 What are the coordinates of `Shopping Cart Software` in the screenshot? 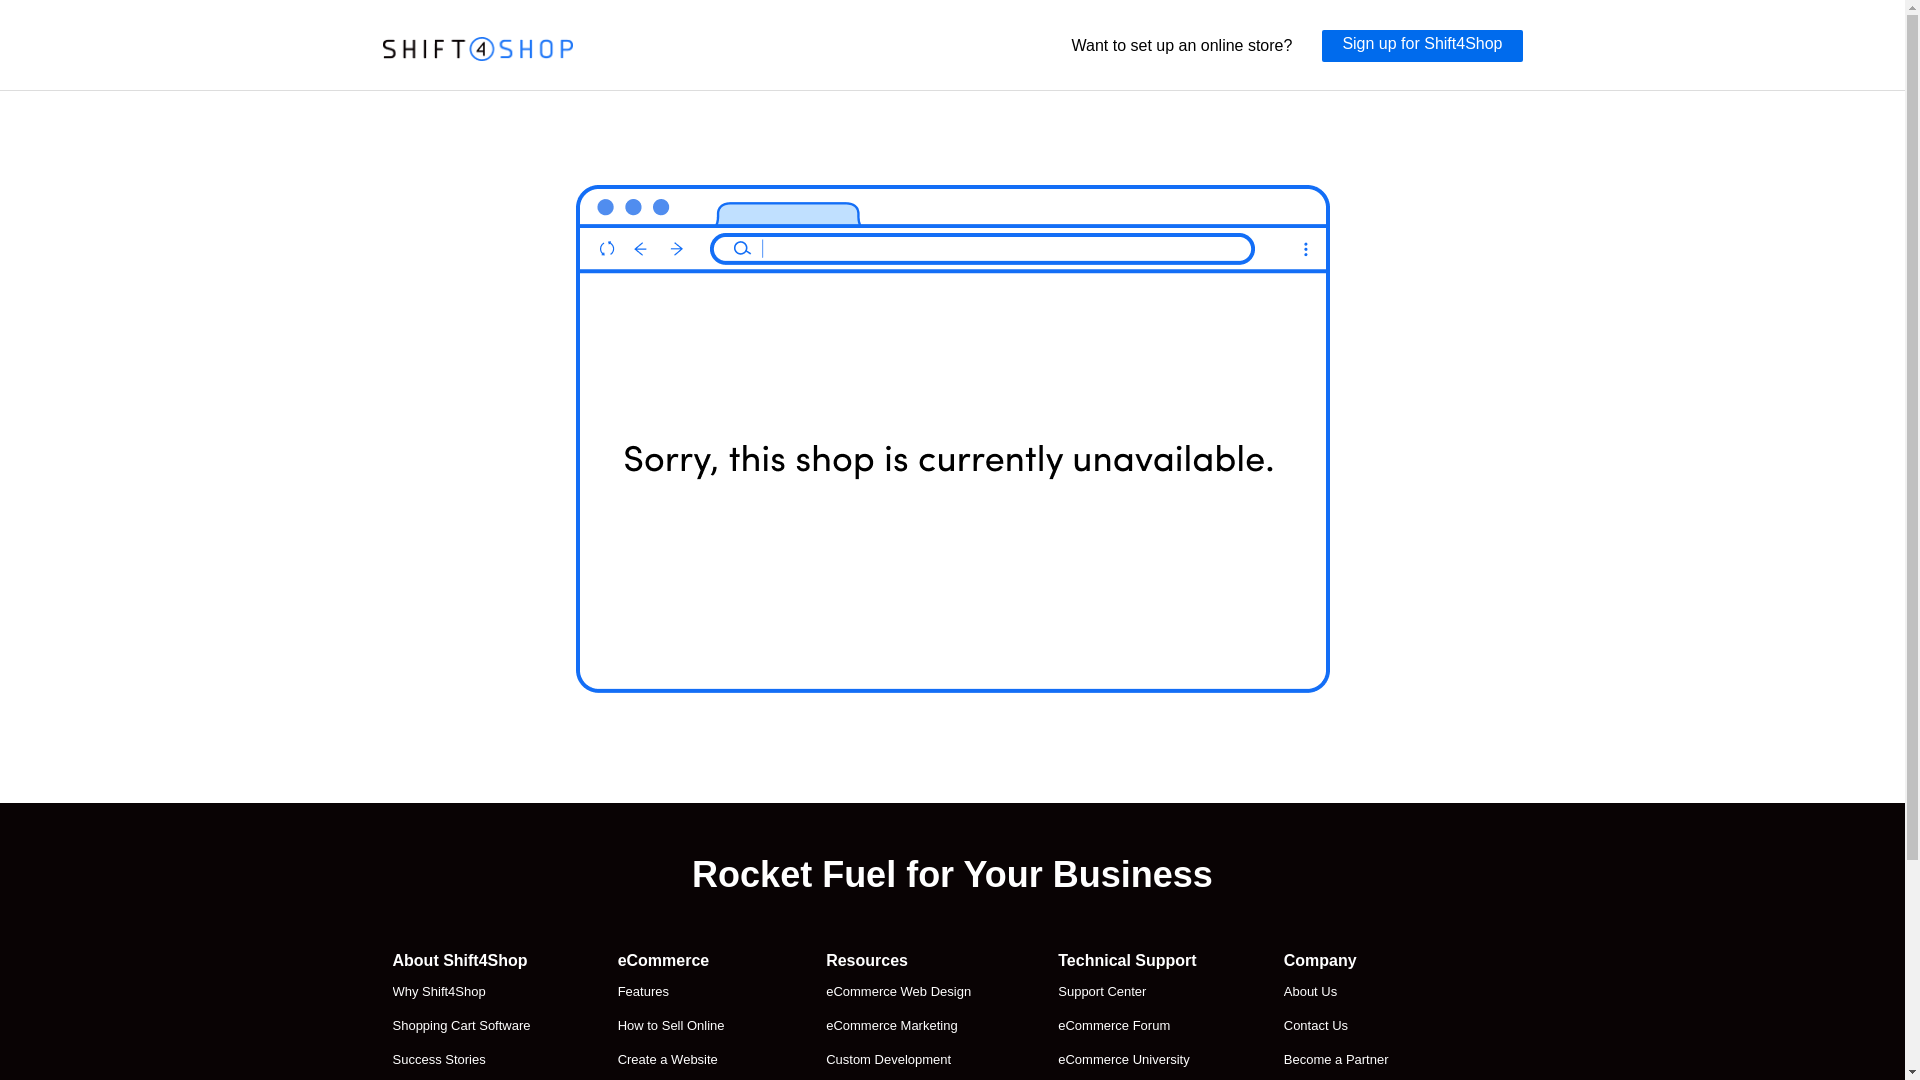 It's located at (460, 1026).